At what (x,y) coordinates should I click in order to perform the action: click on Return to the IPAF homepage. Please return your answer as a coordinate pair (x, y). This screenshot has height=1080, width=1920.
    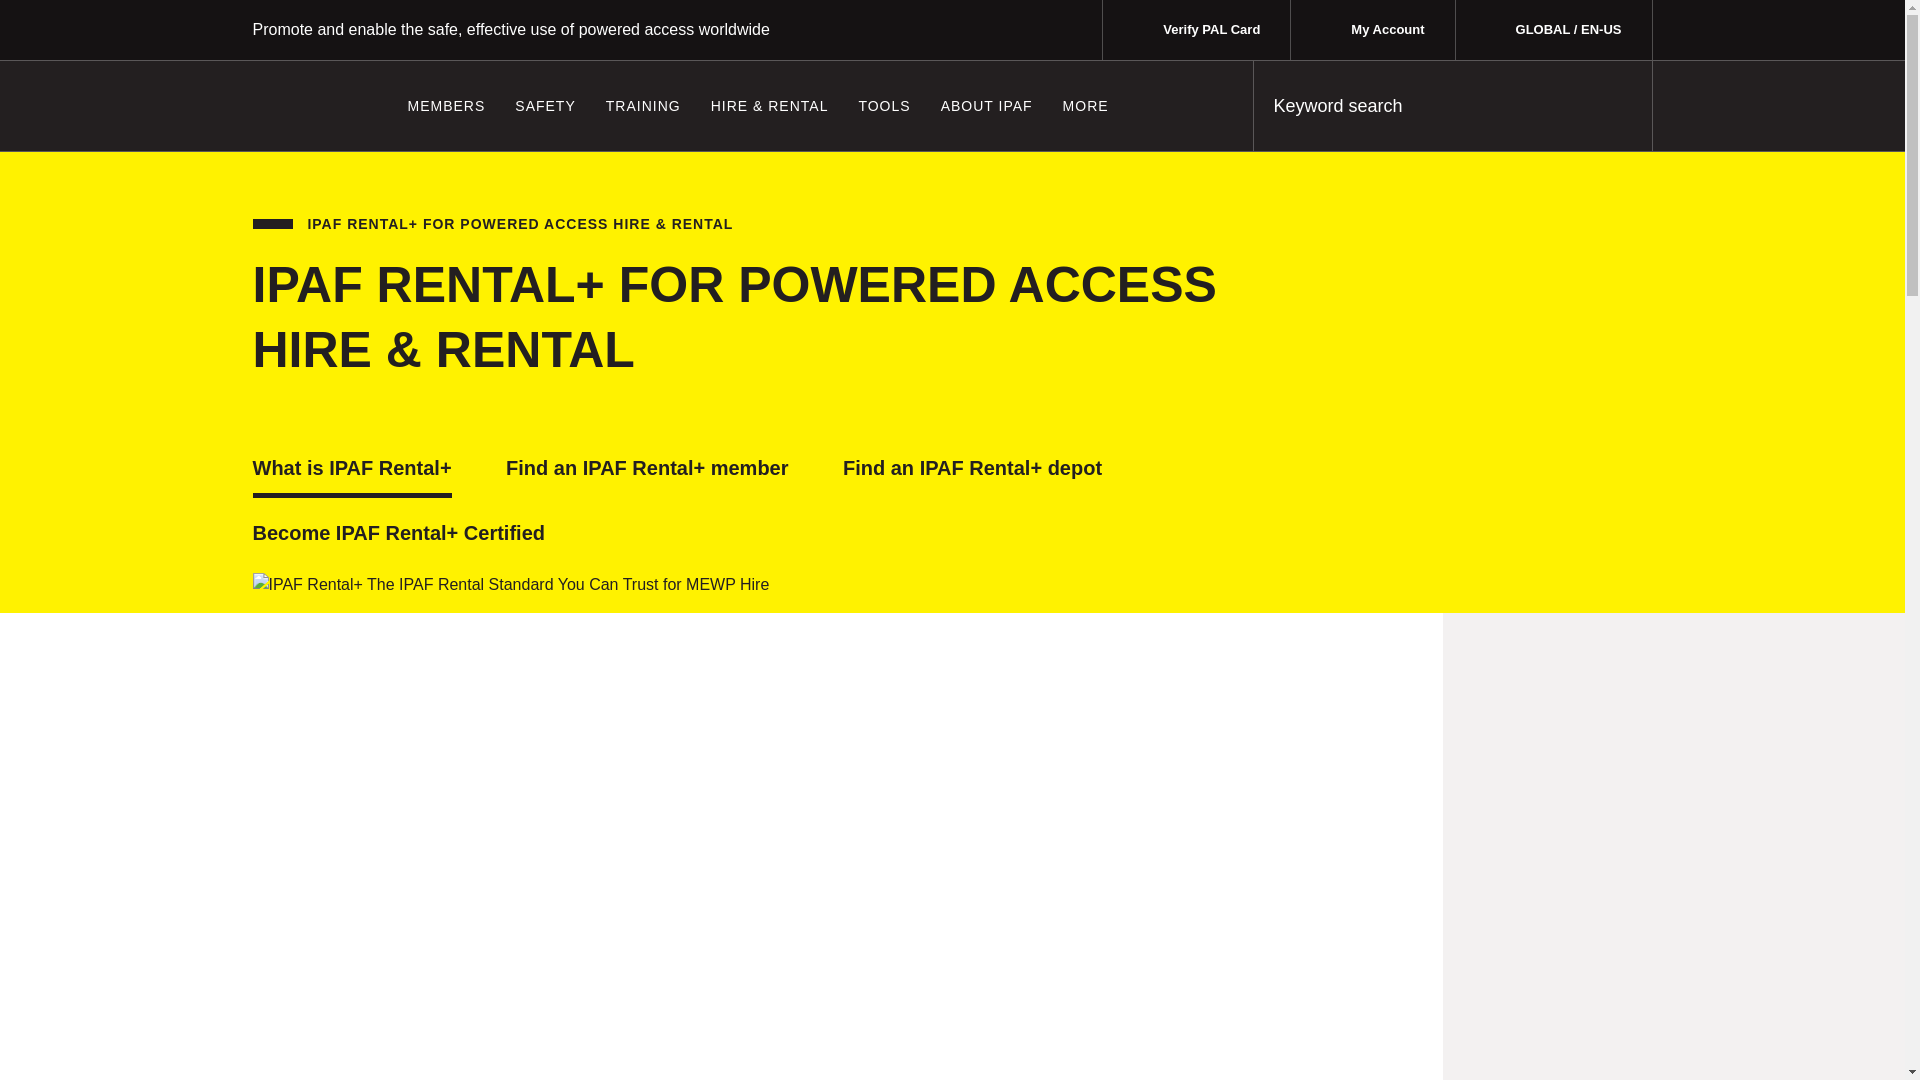
    Looking at the image, I should click on (312, 100).